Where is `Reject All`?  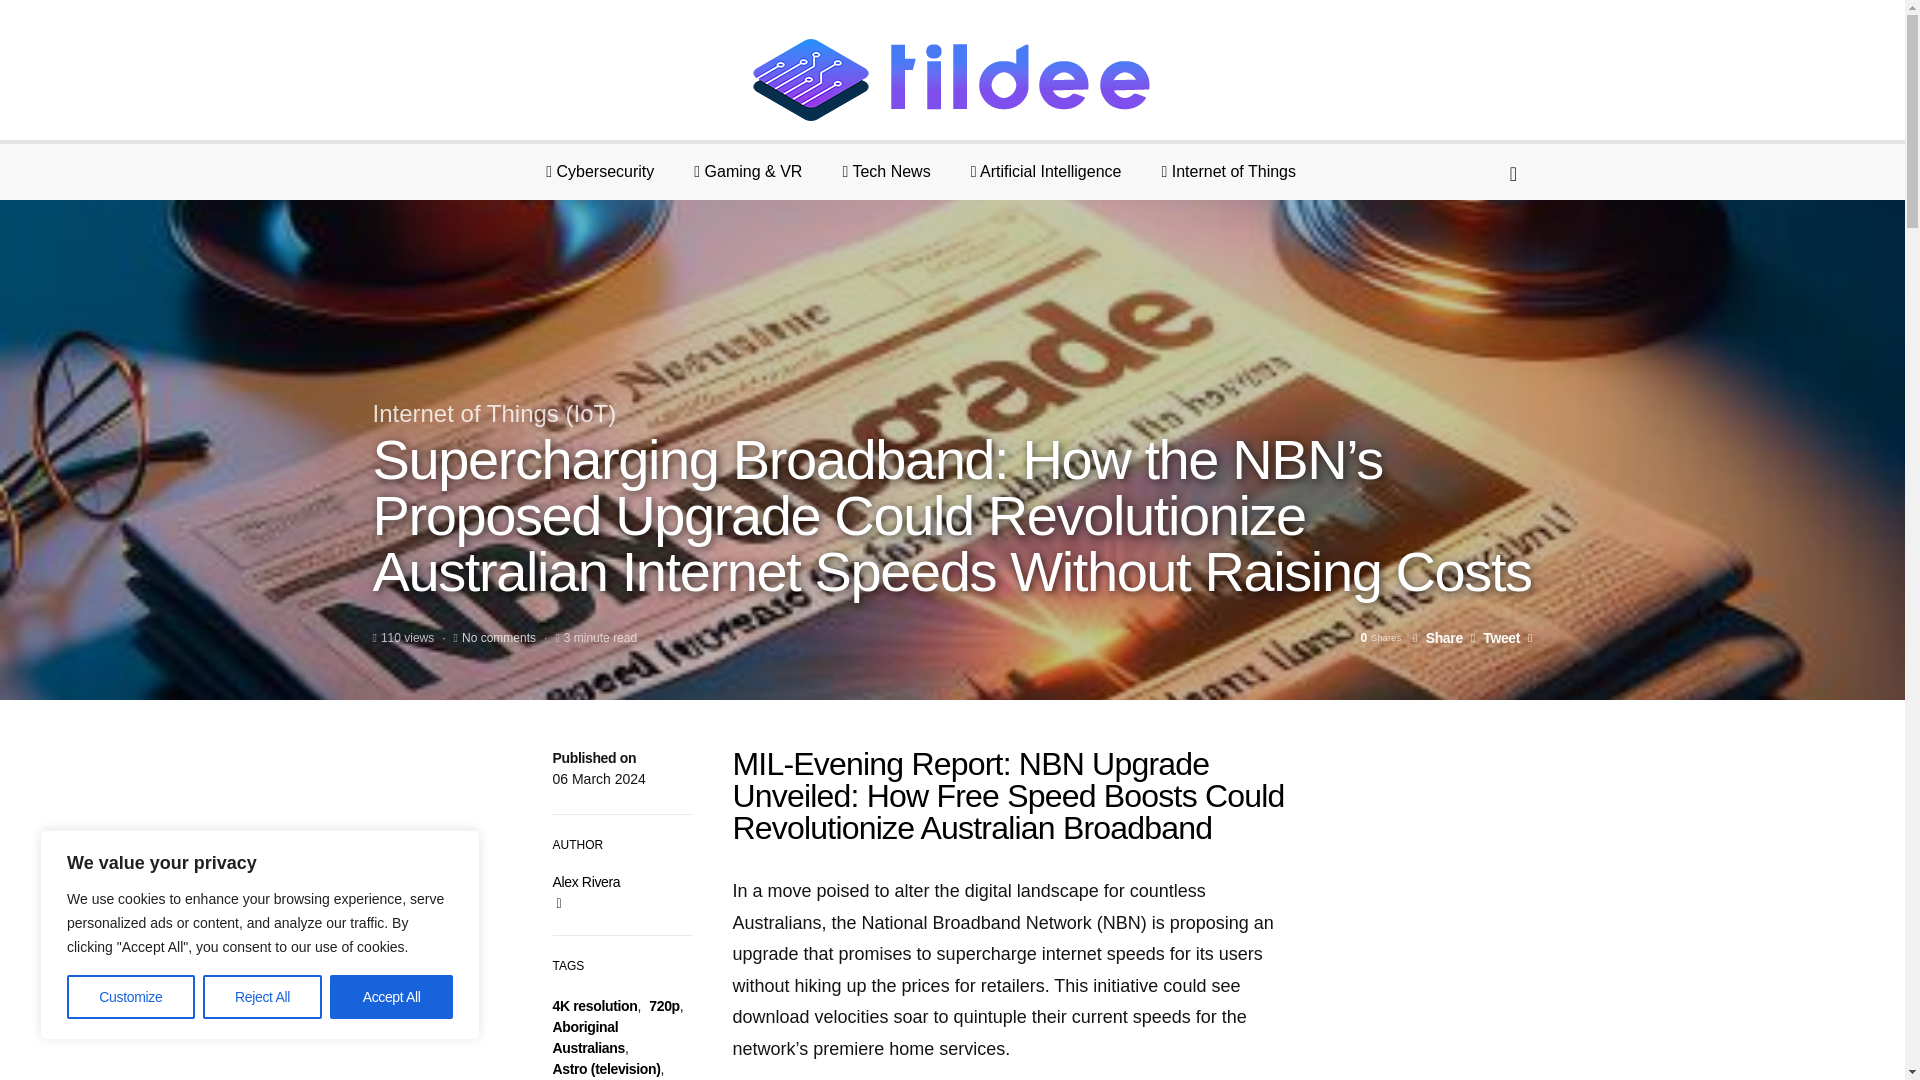 Reject All is located at coordinates (262, 997).